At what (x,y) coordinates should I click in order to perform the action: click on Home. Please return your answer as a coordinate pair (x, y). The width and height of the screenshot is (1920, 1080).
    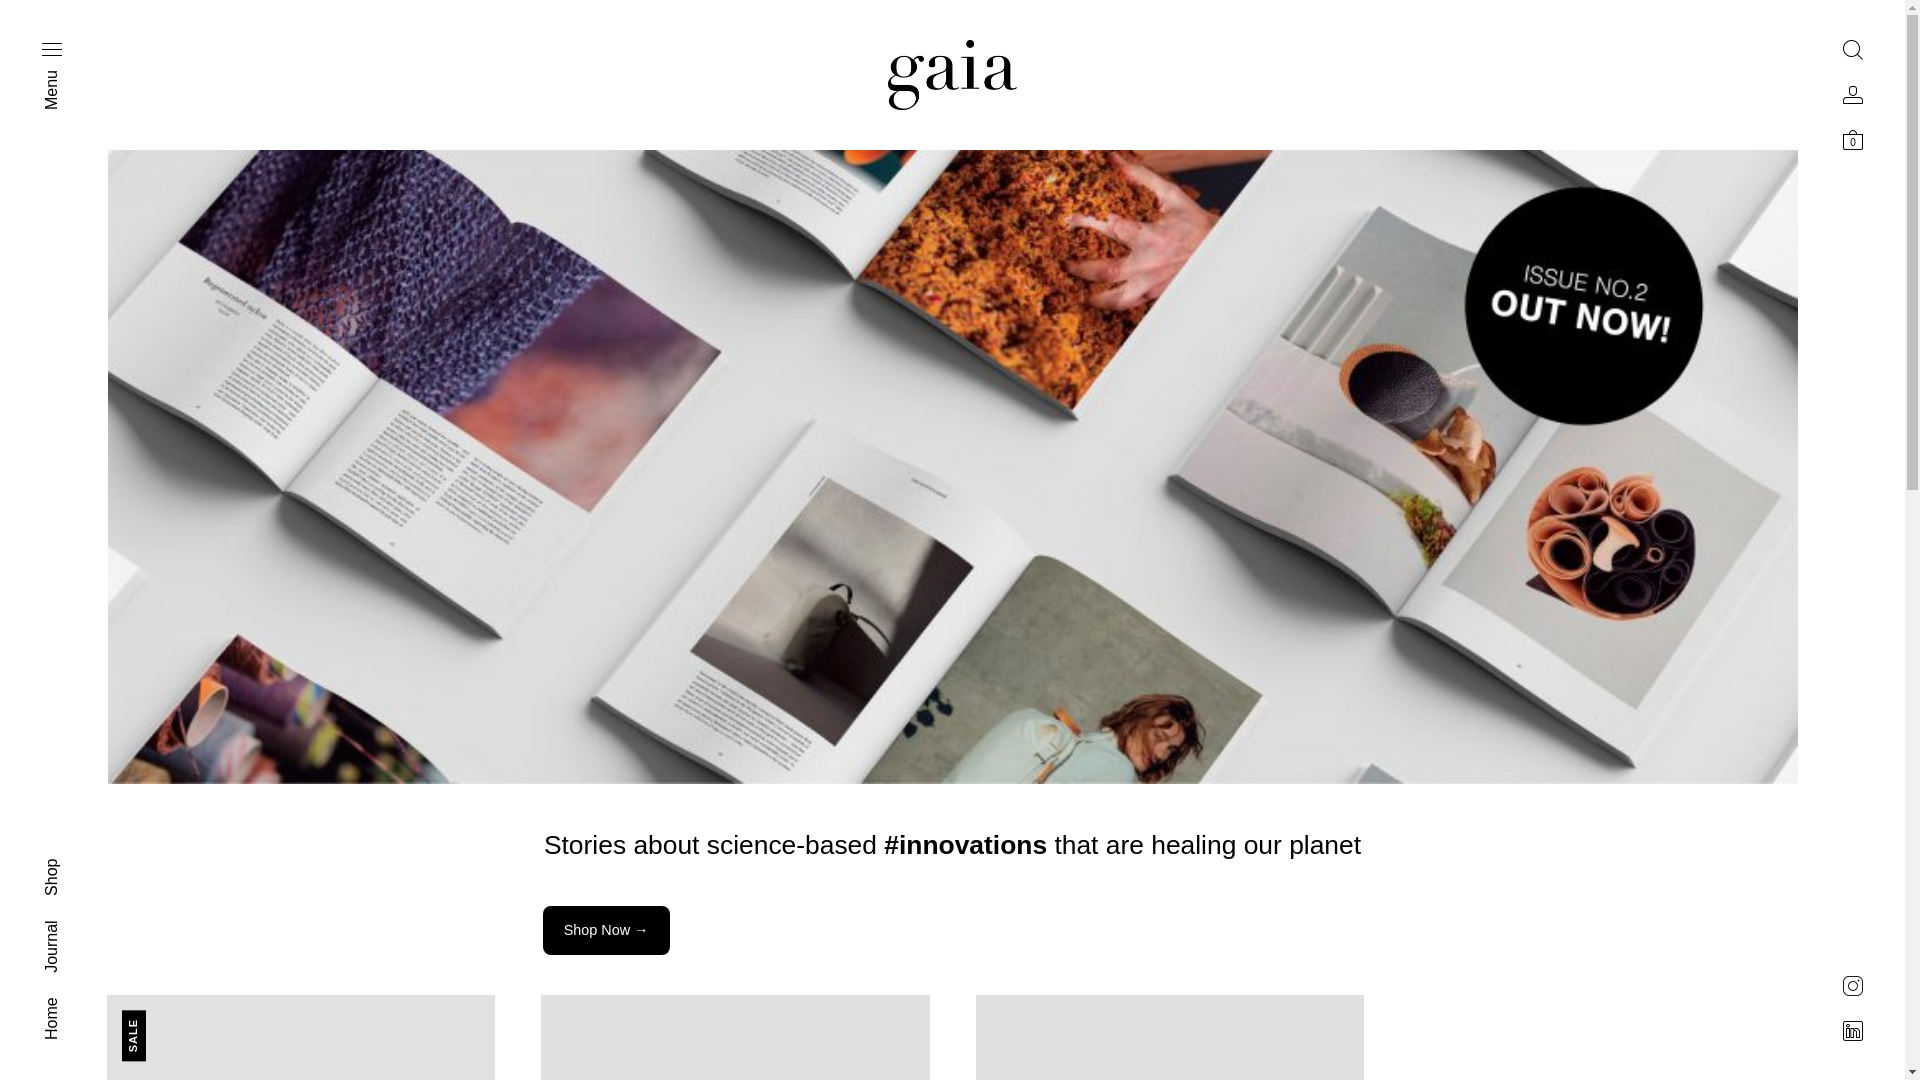
    Looking at the image, I should click on (64, 1006).